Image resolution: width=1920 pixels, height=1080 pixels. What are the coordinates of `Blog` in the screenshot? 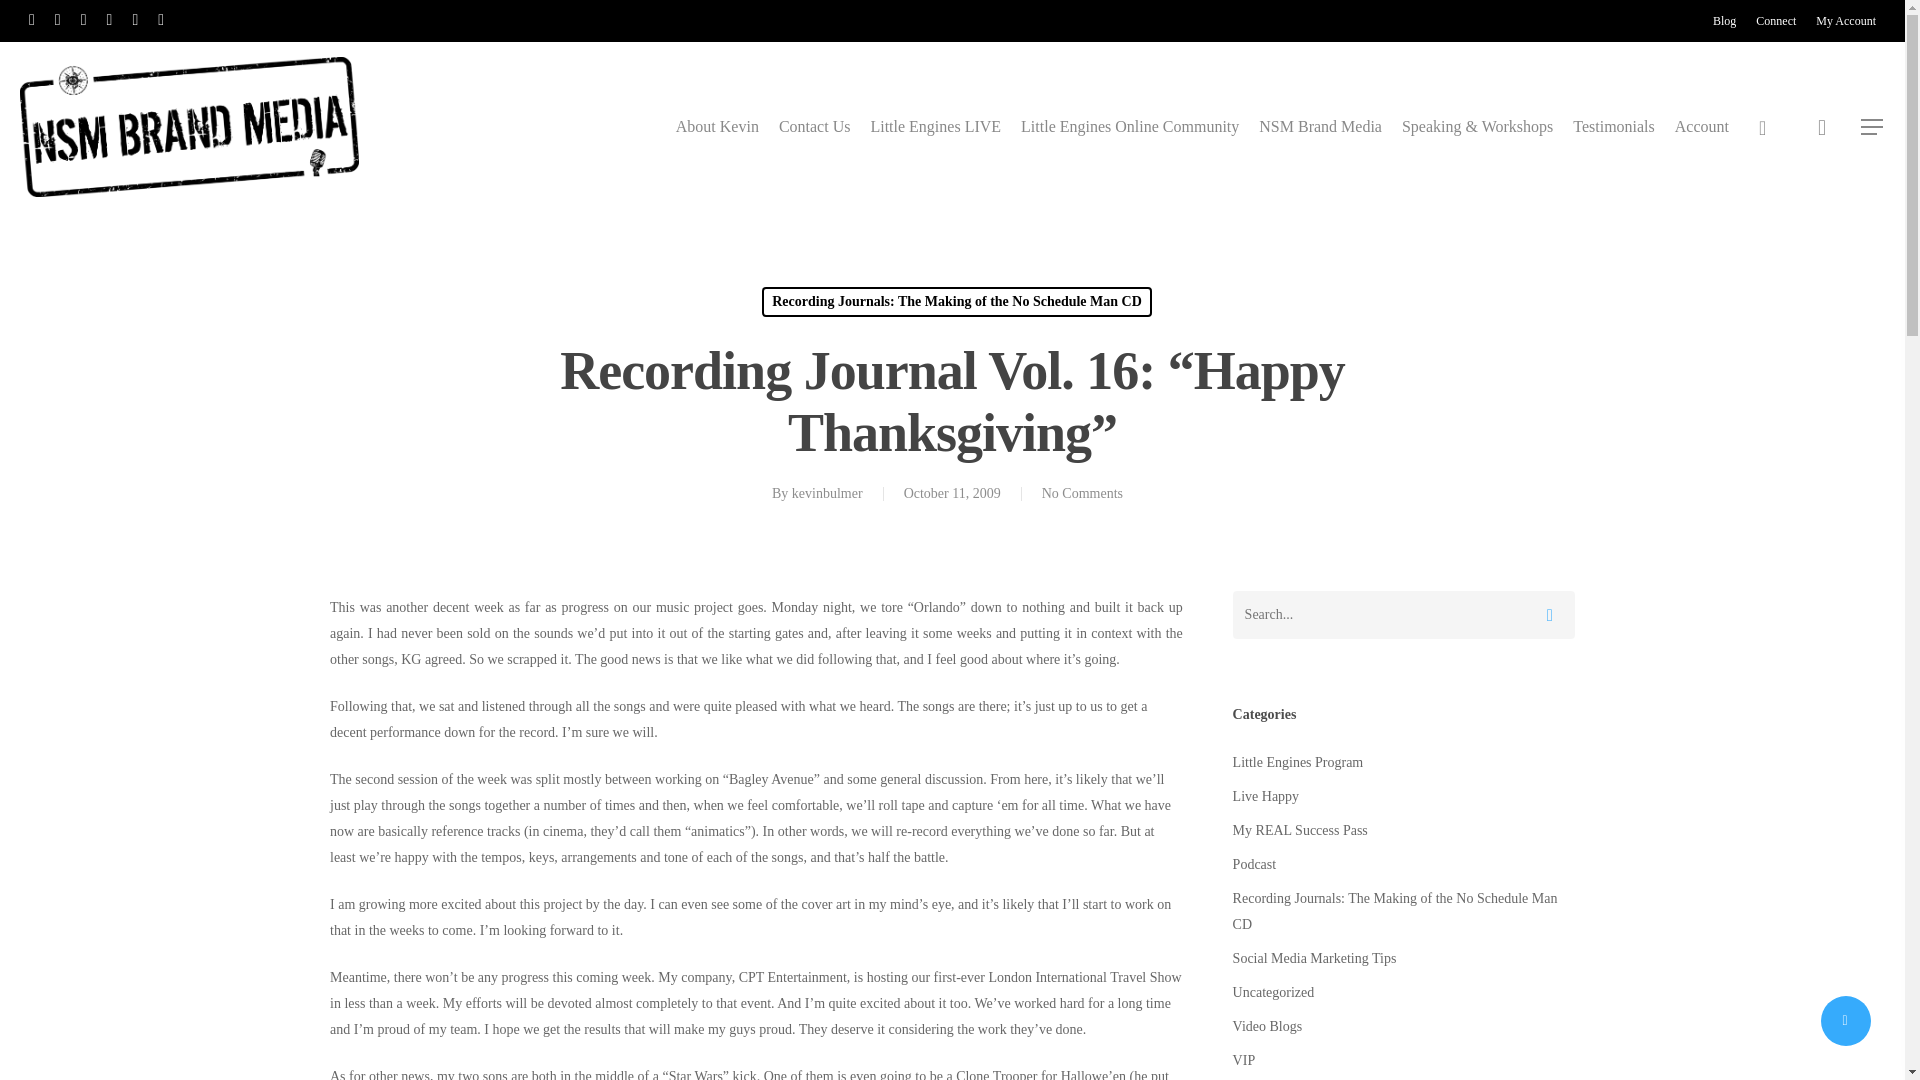 It's located at (1724, 20).